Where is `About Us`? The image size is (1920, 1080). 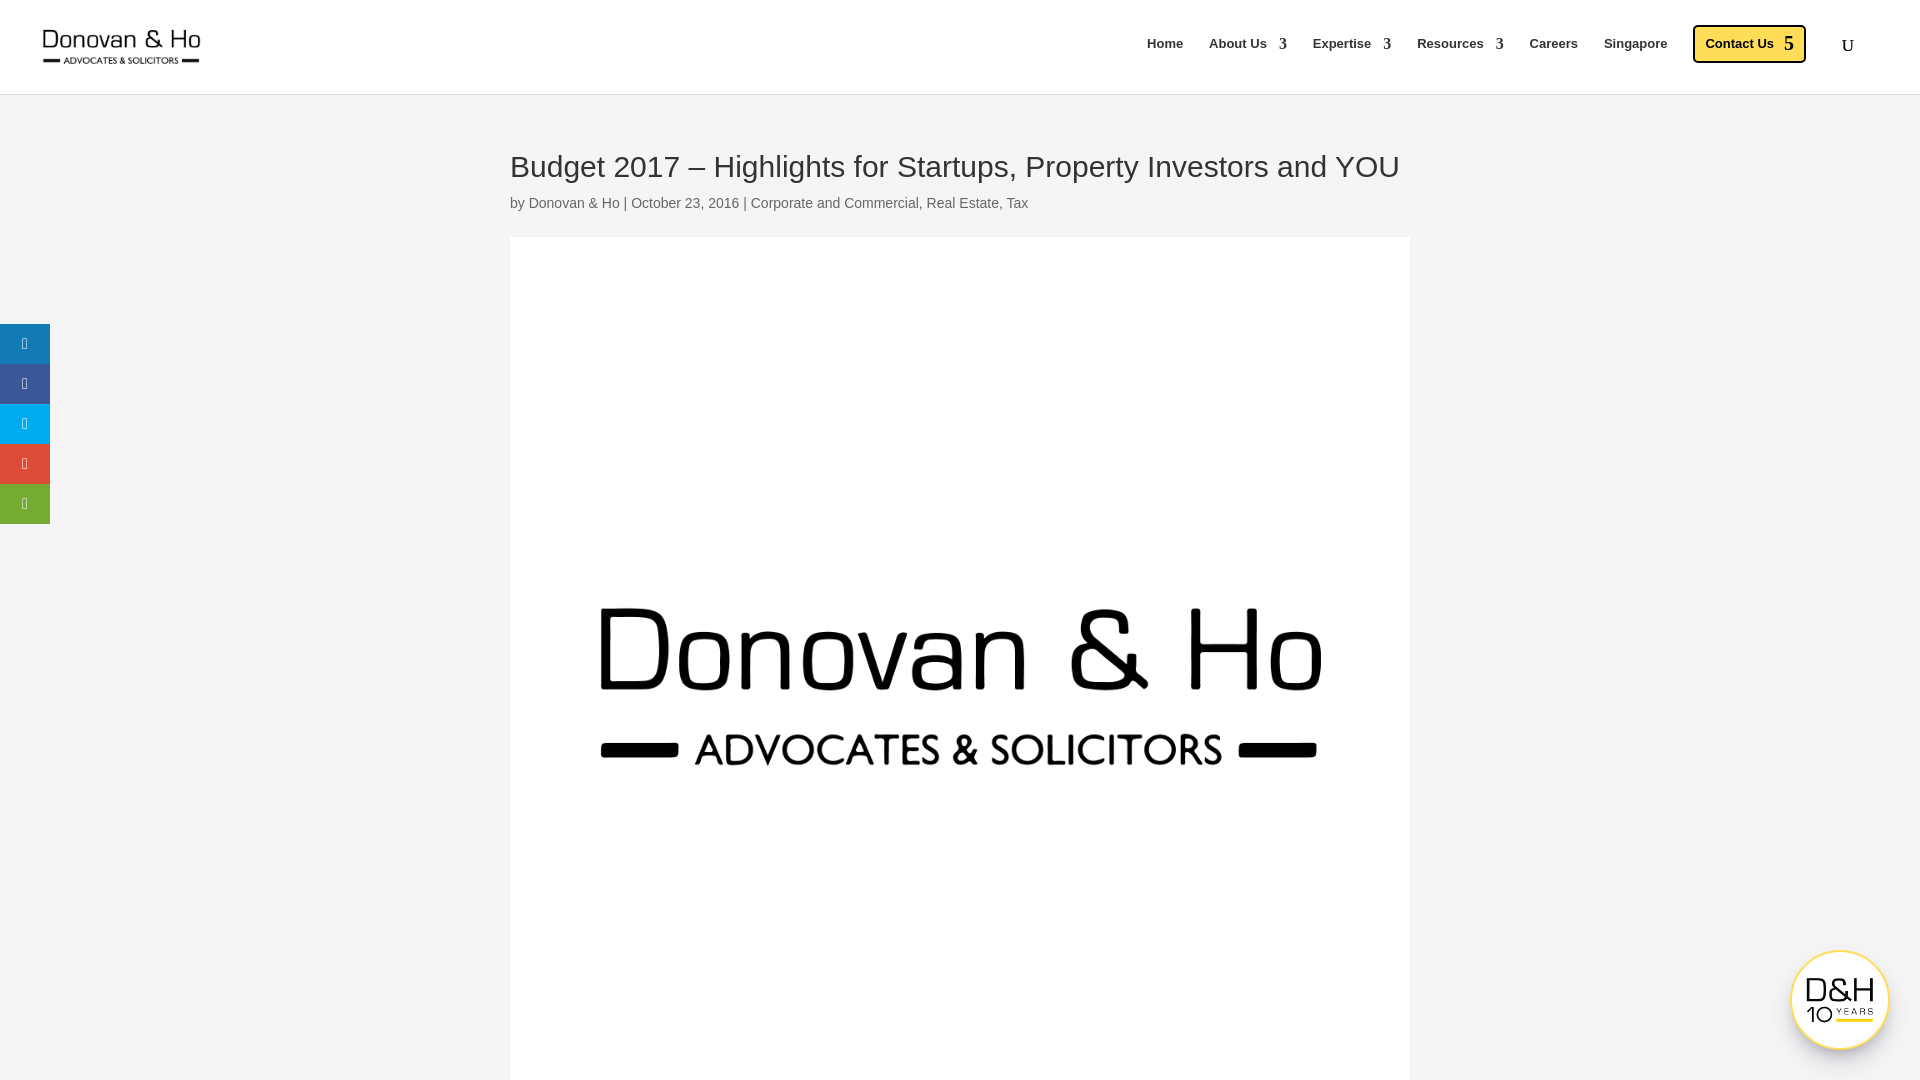 About Us is located at coordinates (1248, 60).